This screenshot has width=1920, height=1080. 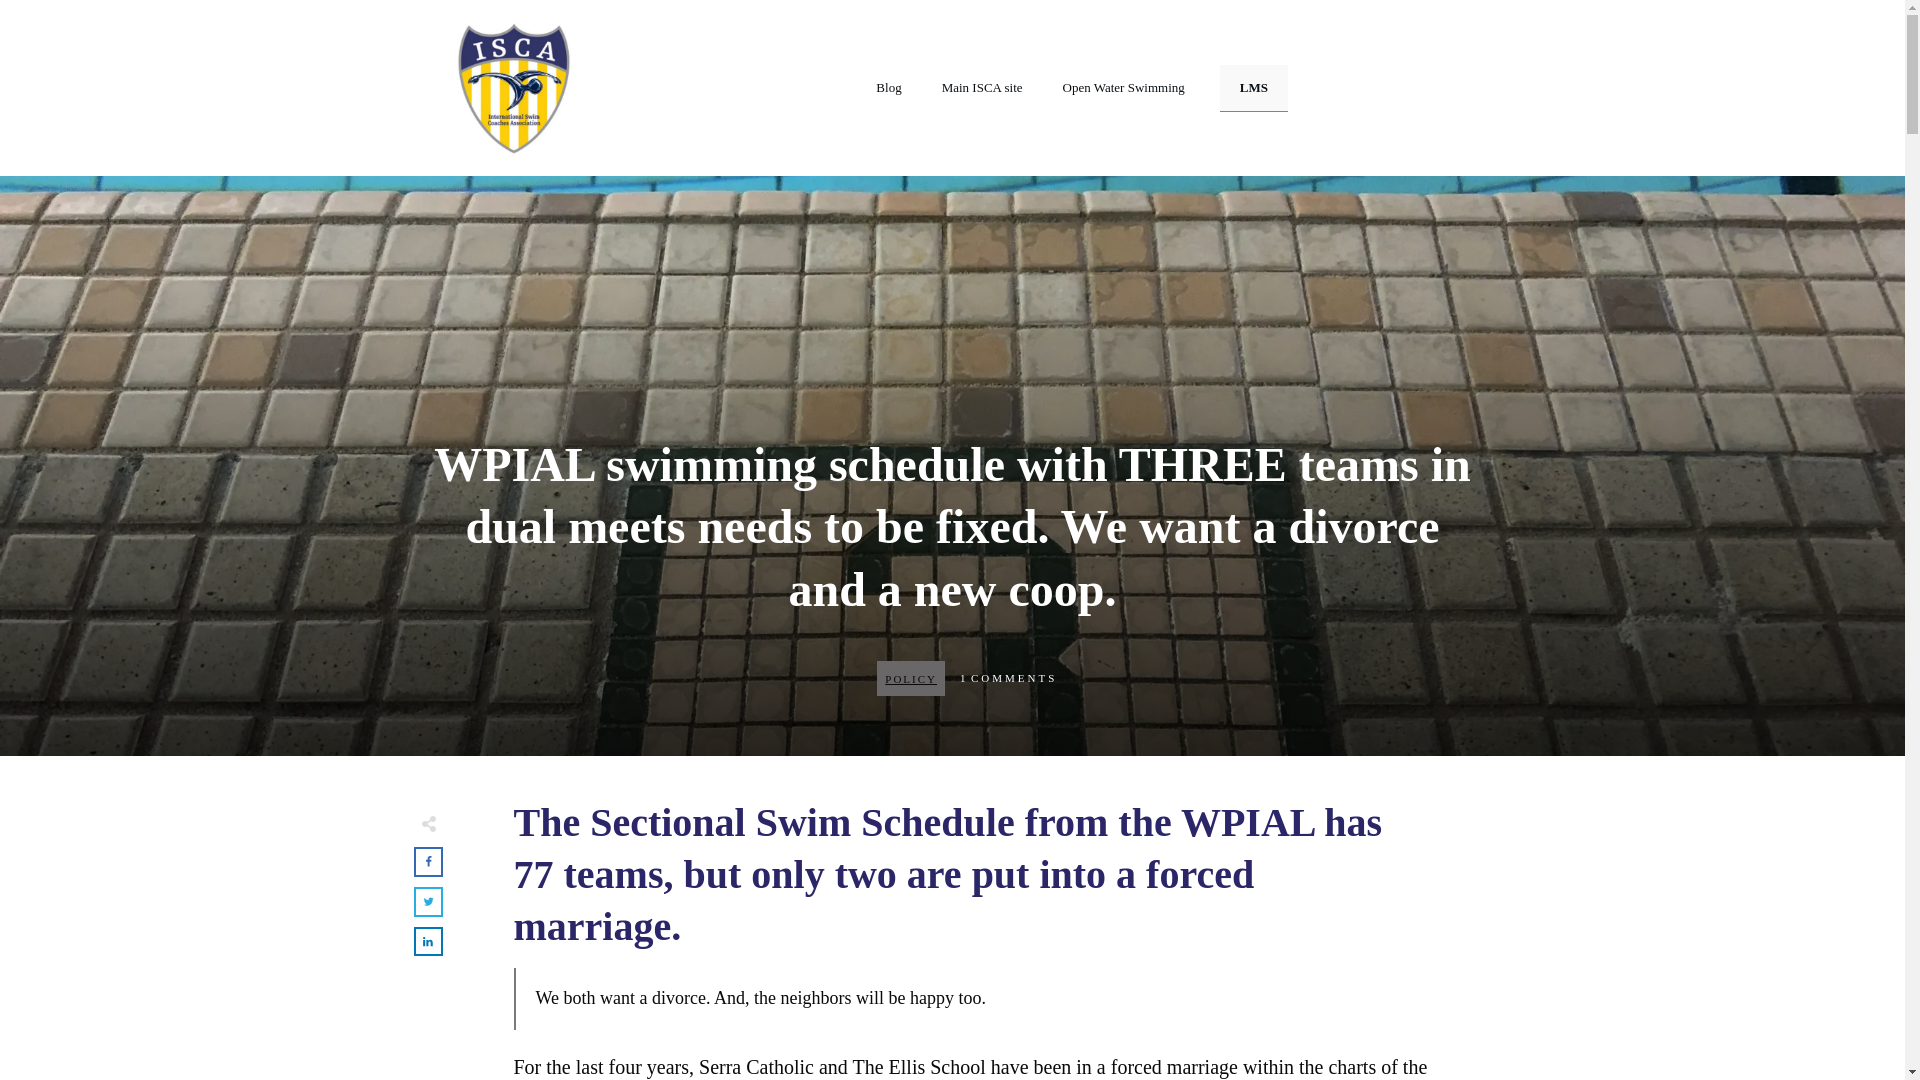 What do you see at coordinates (982, 88) in the screenshot?
I see `Main ISCA site` at bounding box center [982, 88].